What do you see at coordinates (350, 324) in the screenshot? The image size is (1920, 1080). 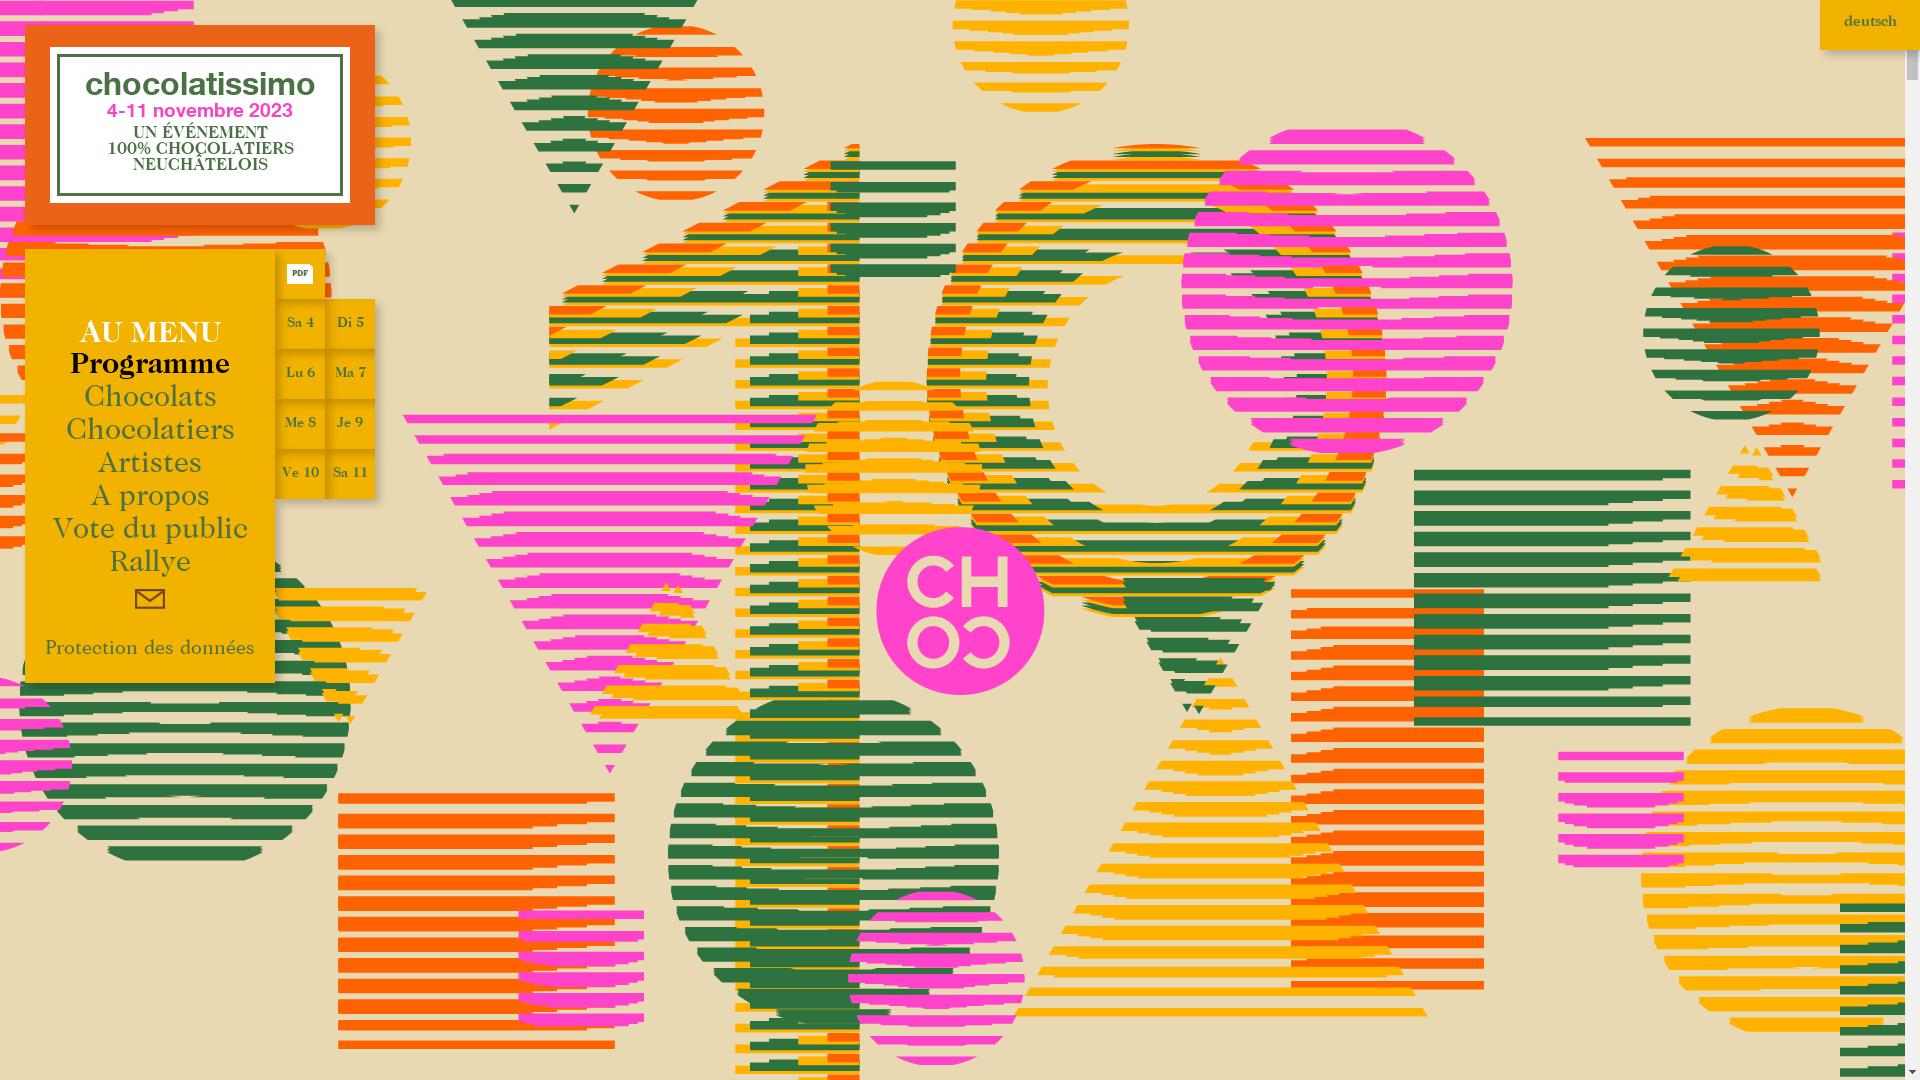 I see `Di 5` at bounding box center [350, 324].